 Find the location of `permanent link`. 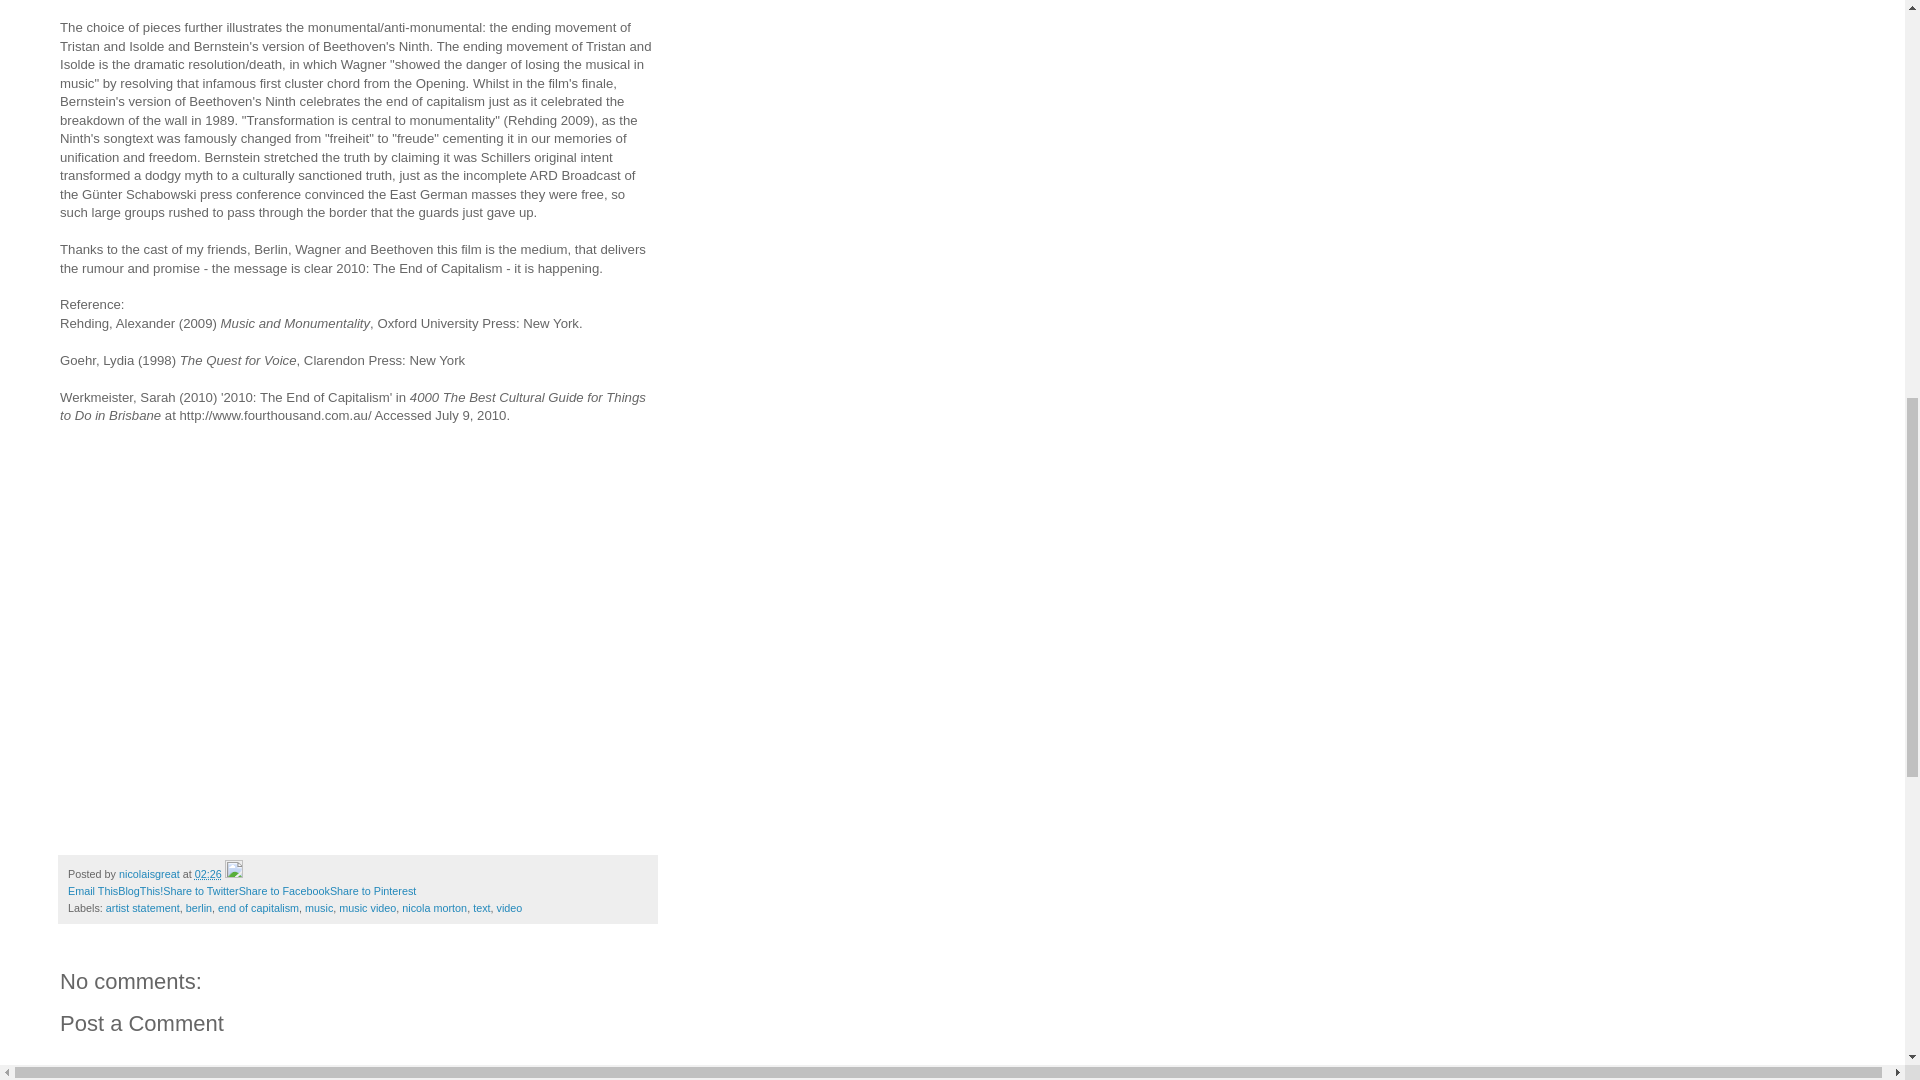

permanent link is located at coordinates (208, 874).